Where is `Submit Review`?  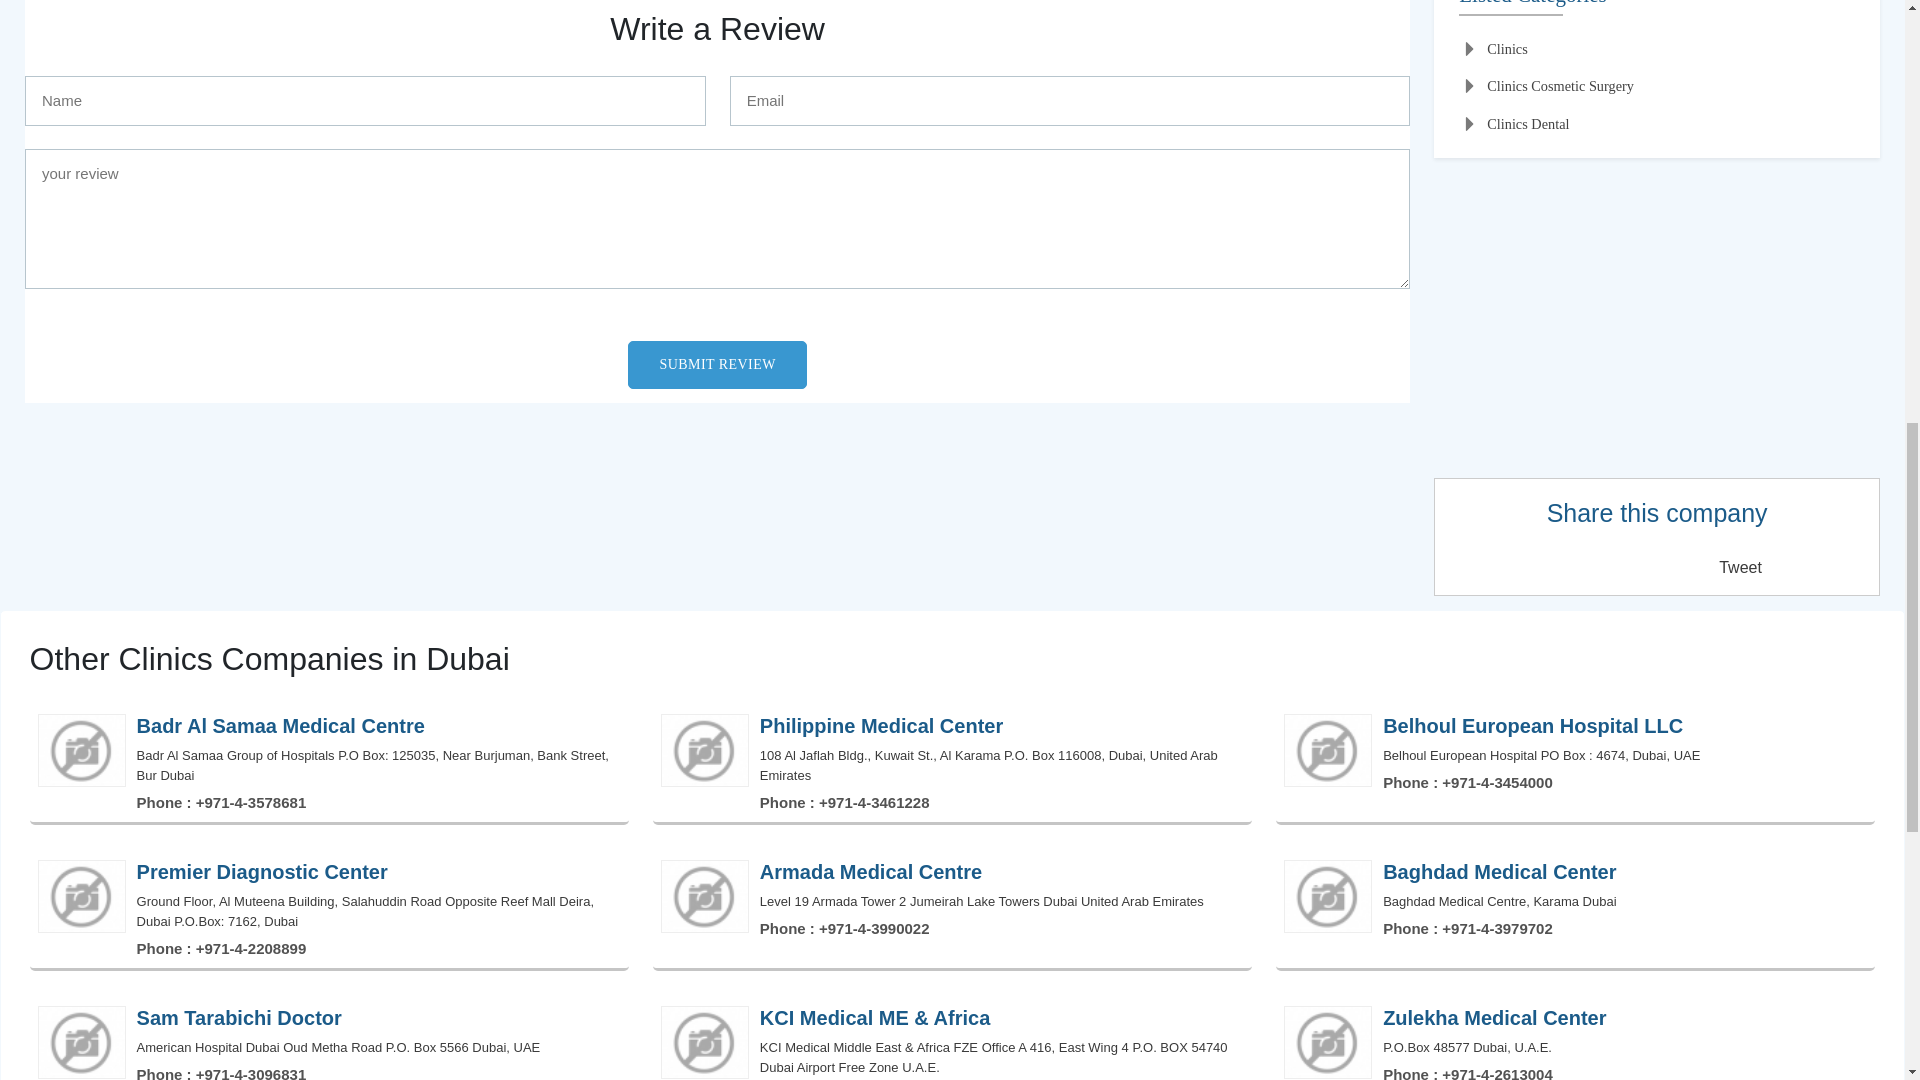 Submit Review is located at coordinates (716, 364).